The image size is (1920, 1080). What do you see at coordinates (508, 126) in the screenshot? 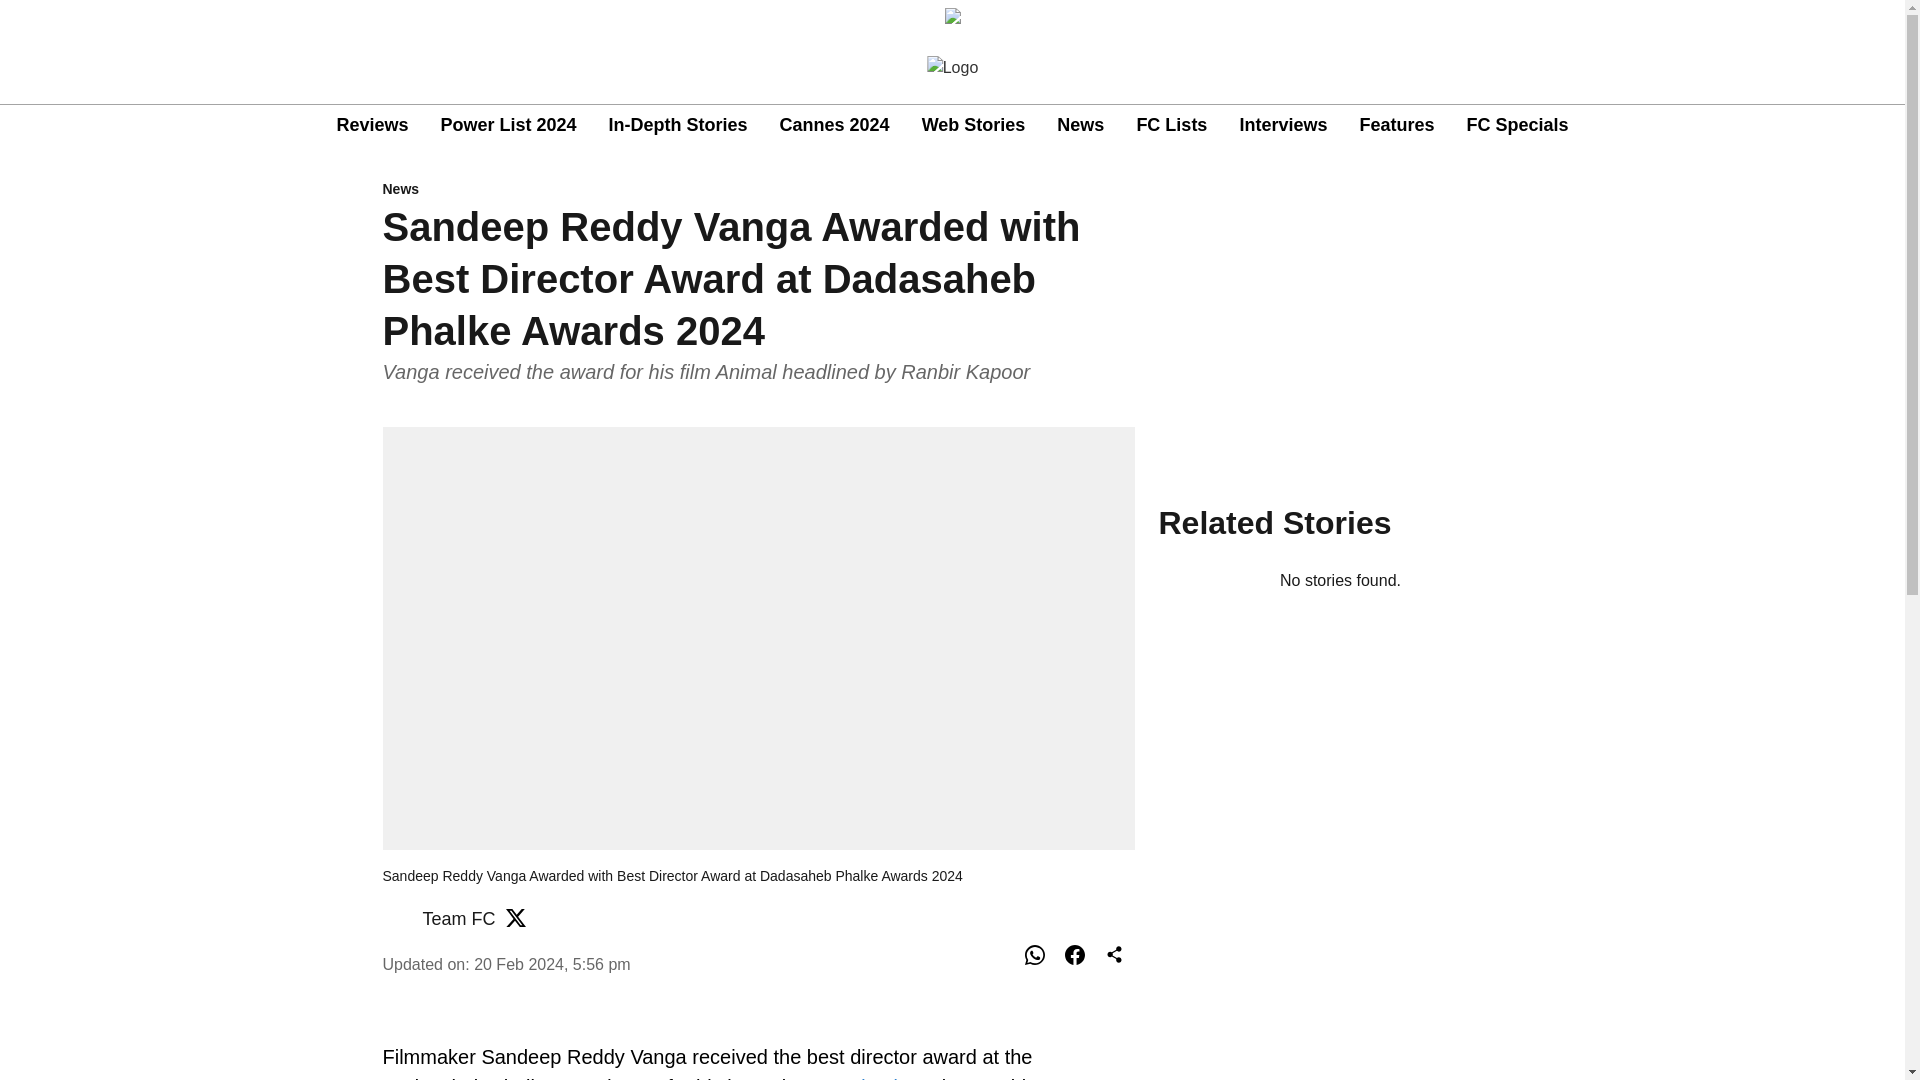
I see `Power List 2024` at bounding box center [508, 126].